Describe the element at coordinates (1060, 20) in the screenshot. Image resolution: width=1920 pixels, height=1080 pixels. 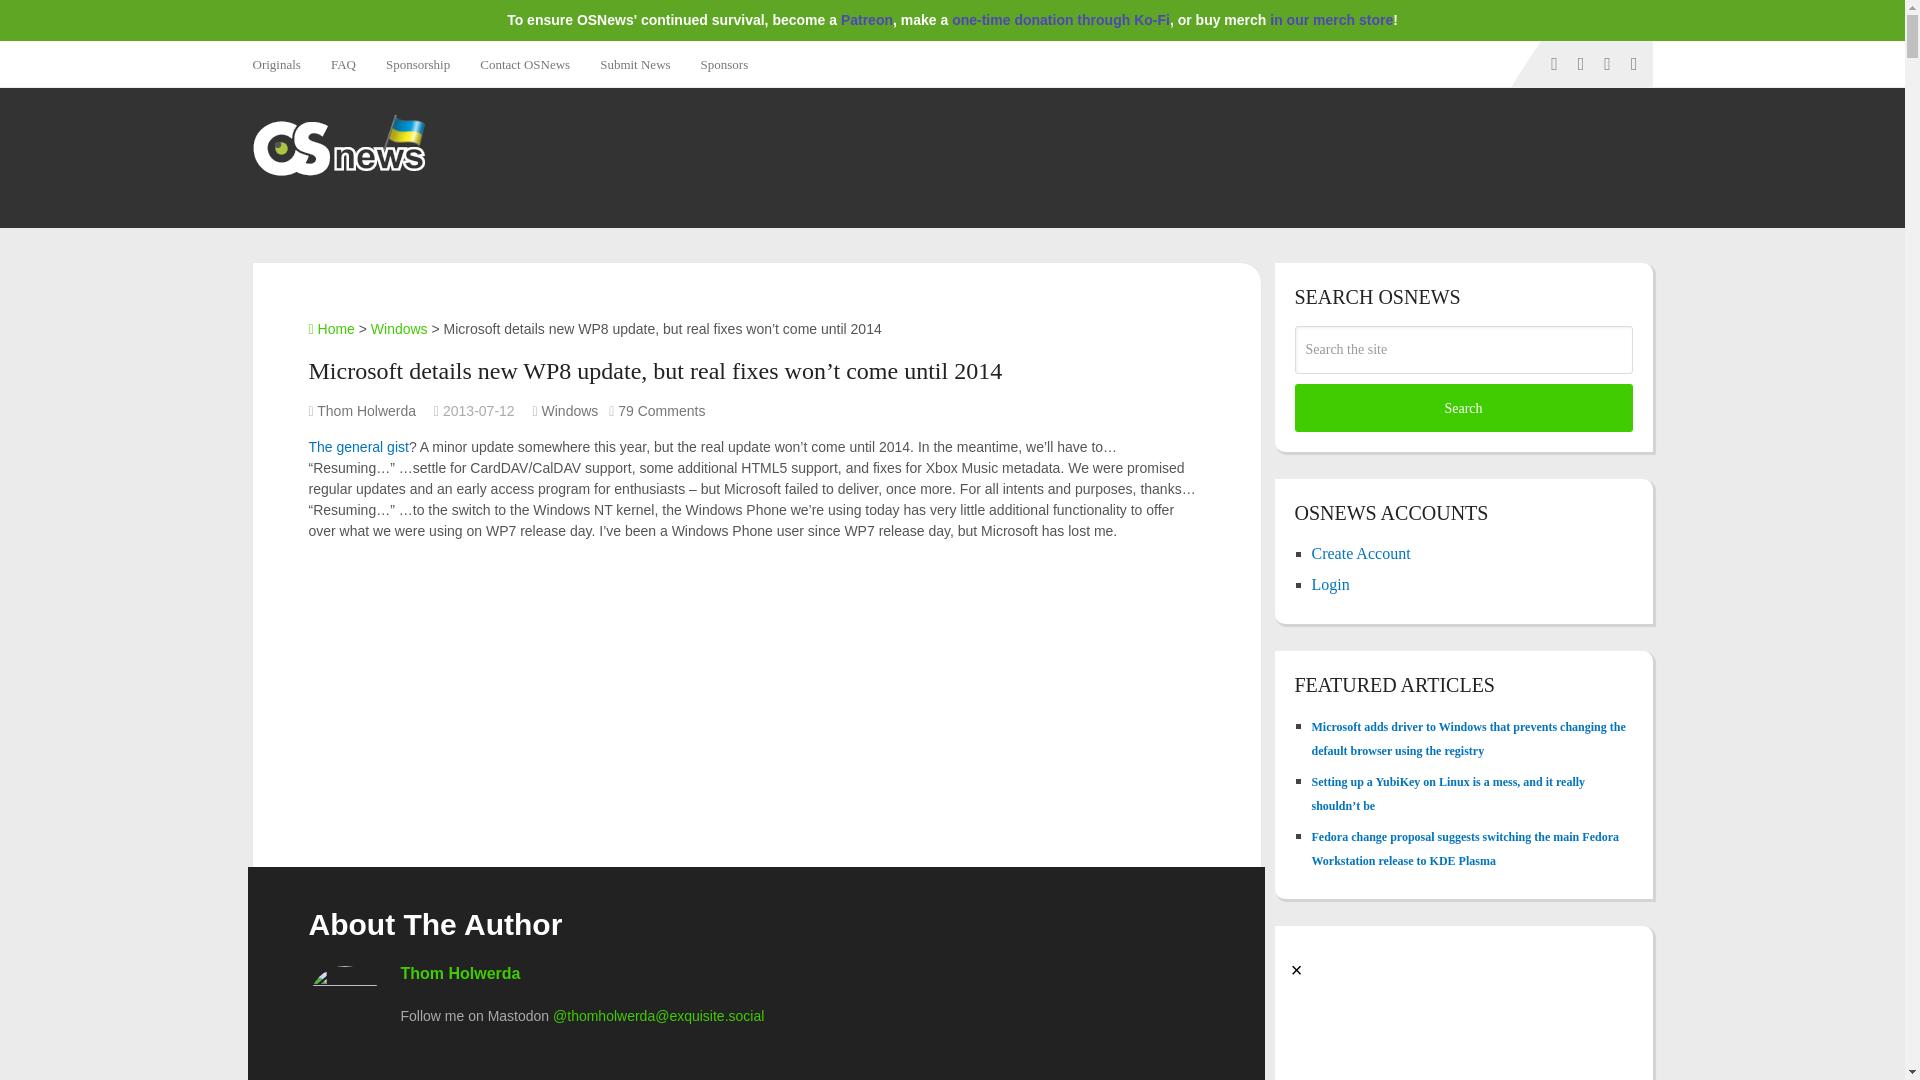
I see `one-time donation through Ko-Fi` at that location.